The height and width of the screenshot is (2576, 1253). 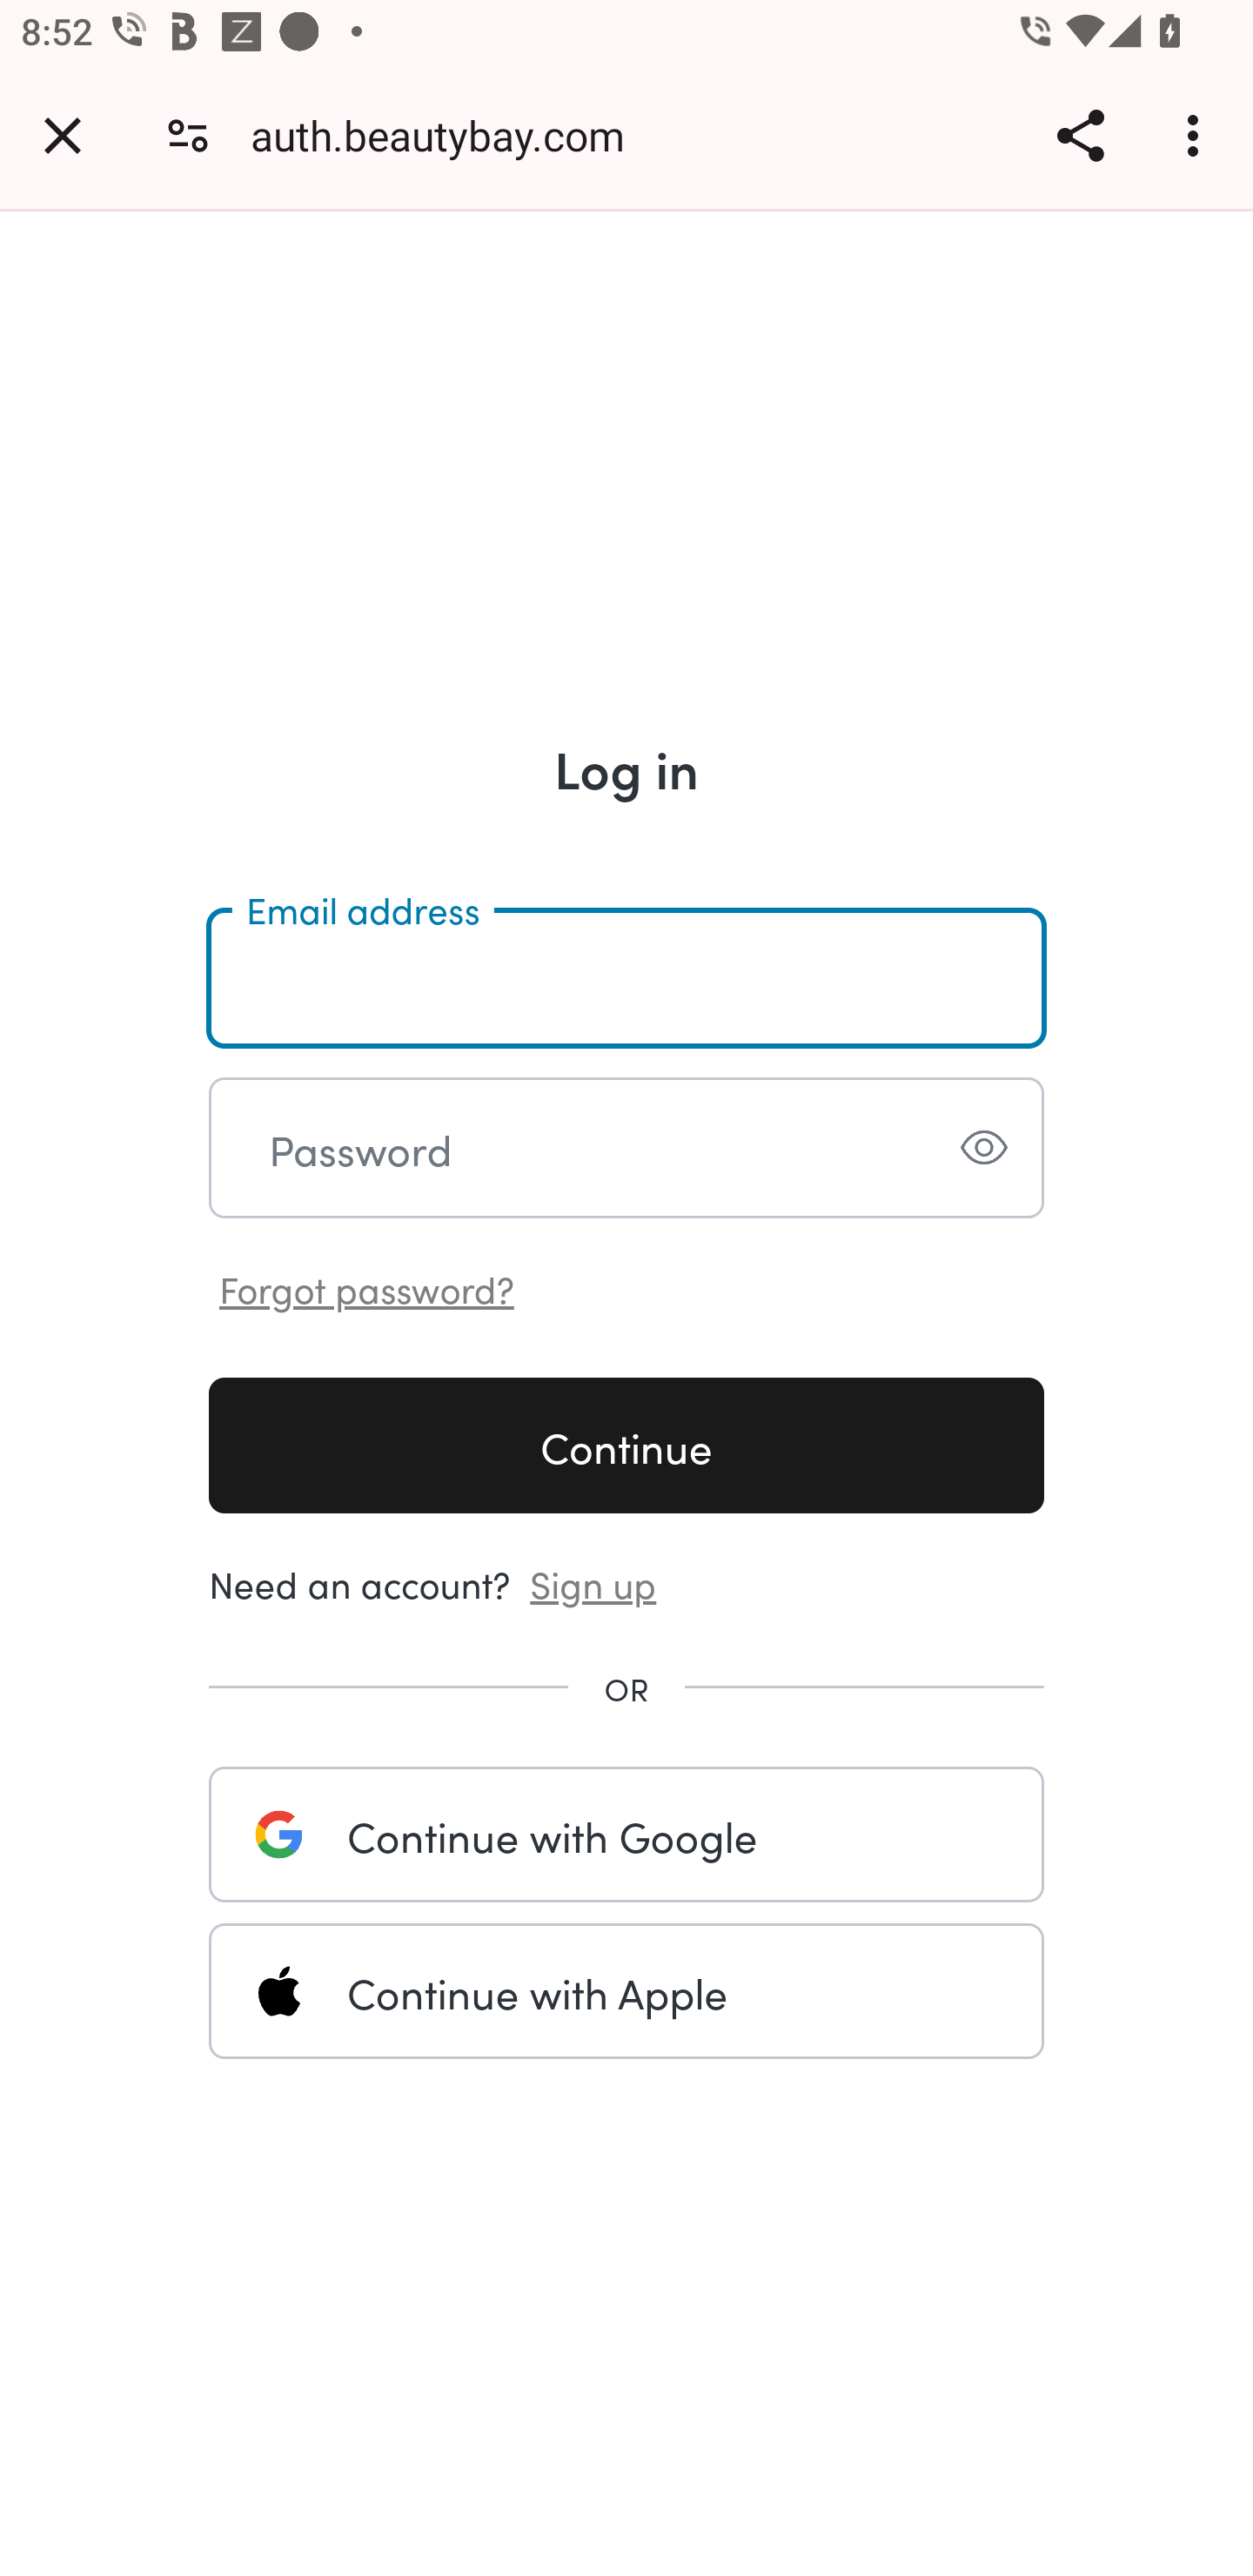 I want to click on Connection is secure, so click(x=188, y=134).